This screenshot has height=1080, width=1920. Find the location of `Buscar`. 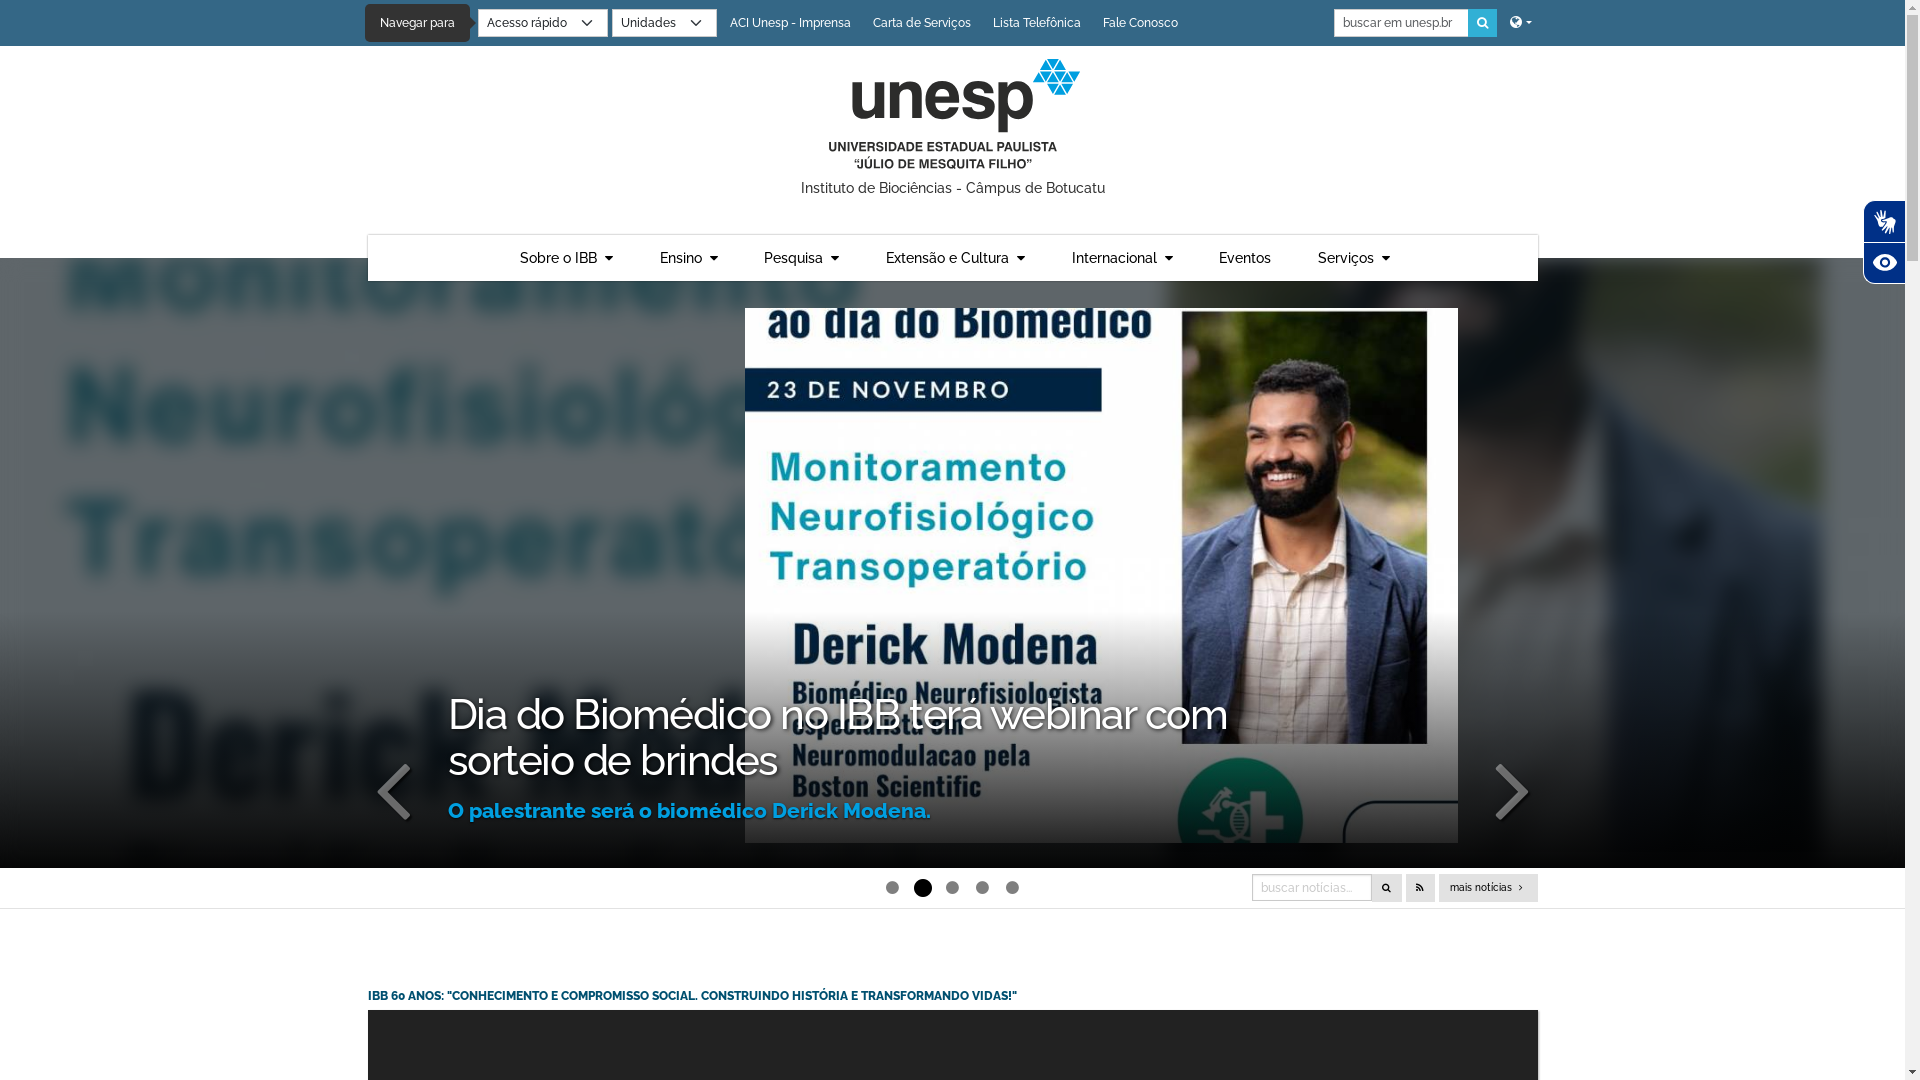

Buscar is located at coordinates (1482, 23).